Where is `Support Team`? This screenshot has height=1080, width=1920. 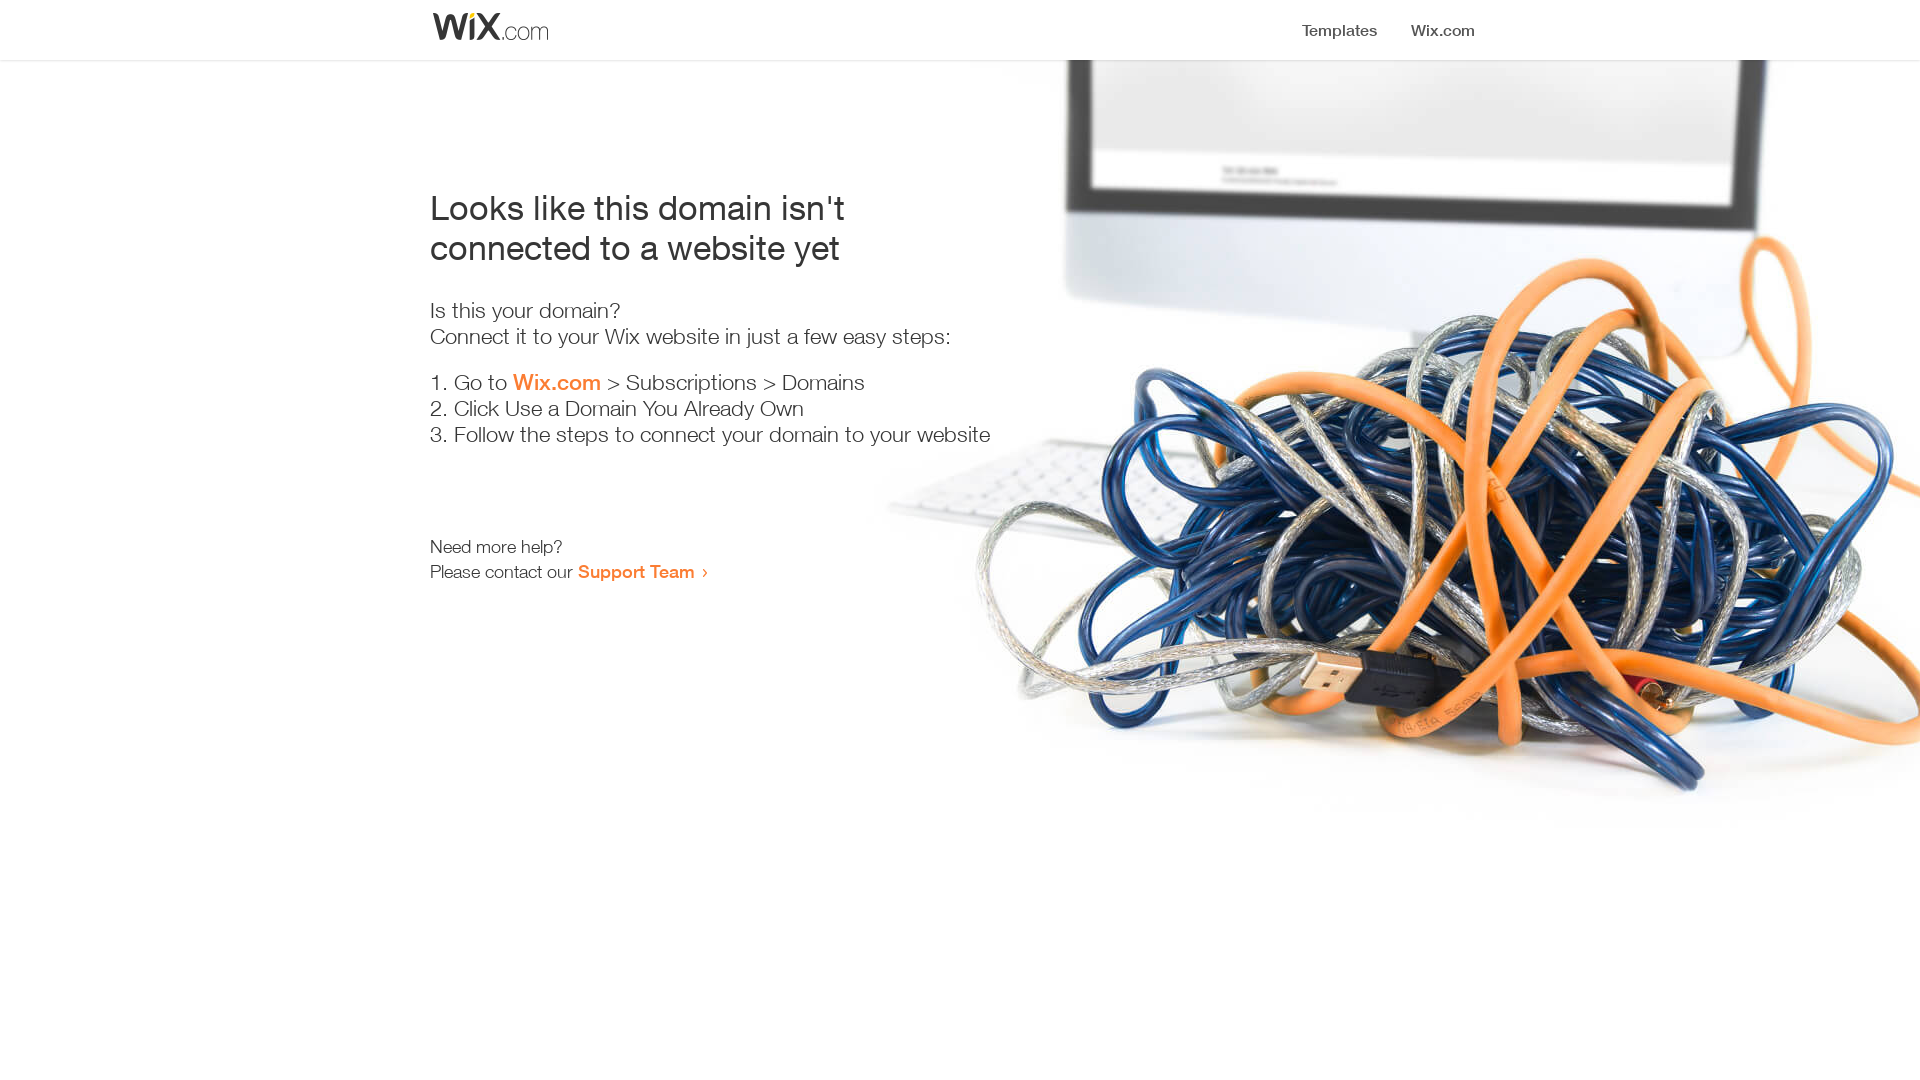
Support Team is located at coordinates (636, 571).